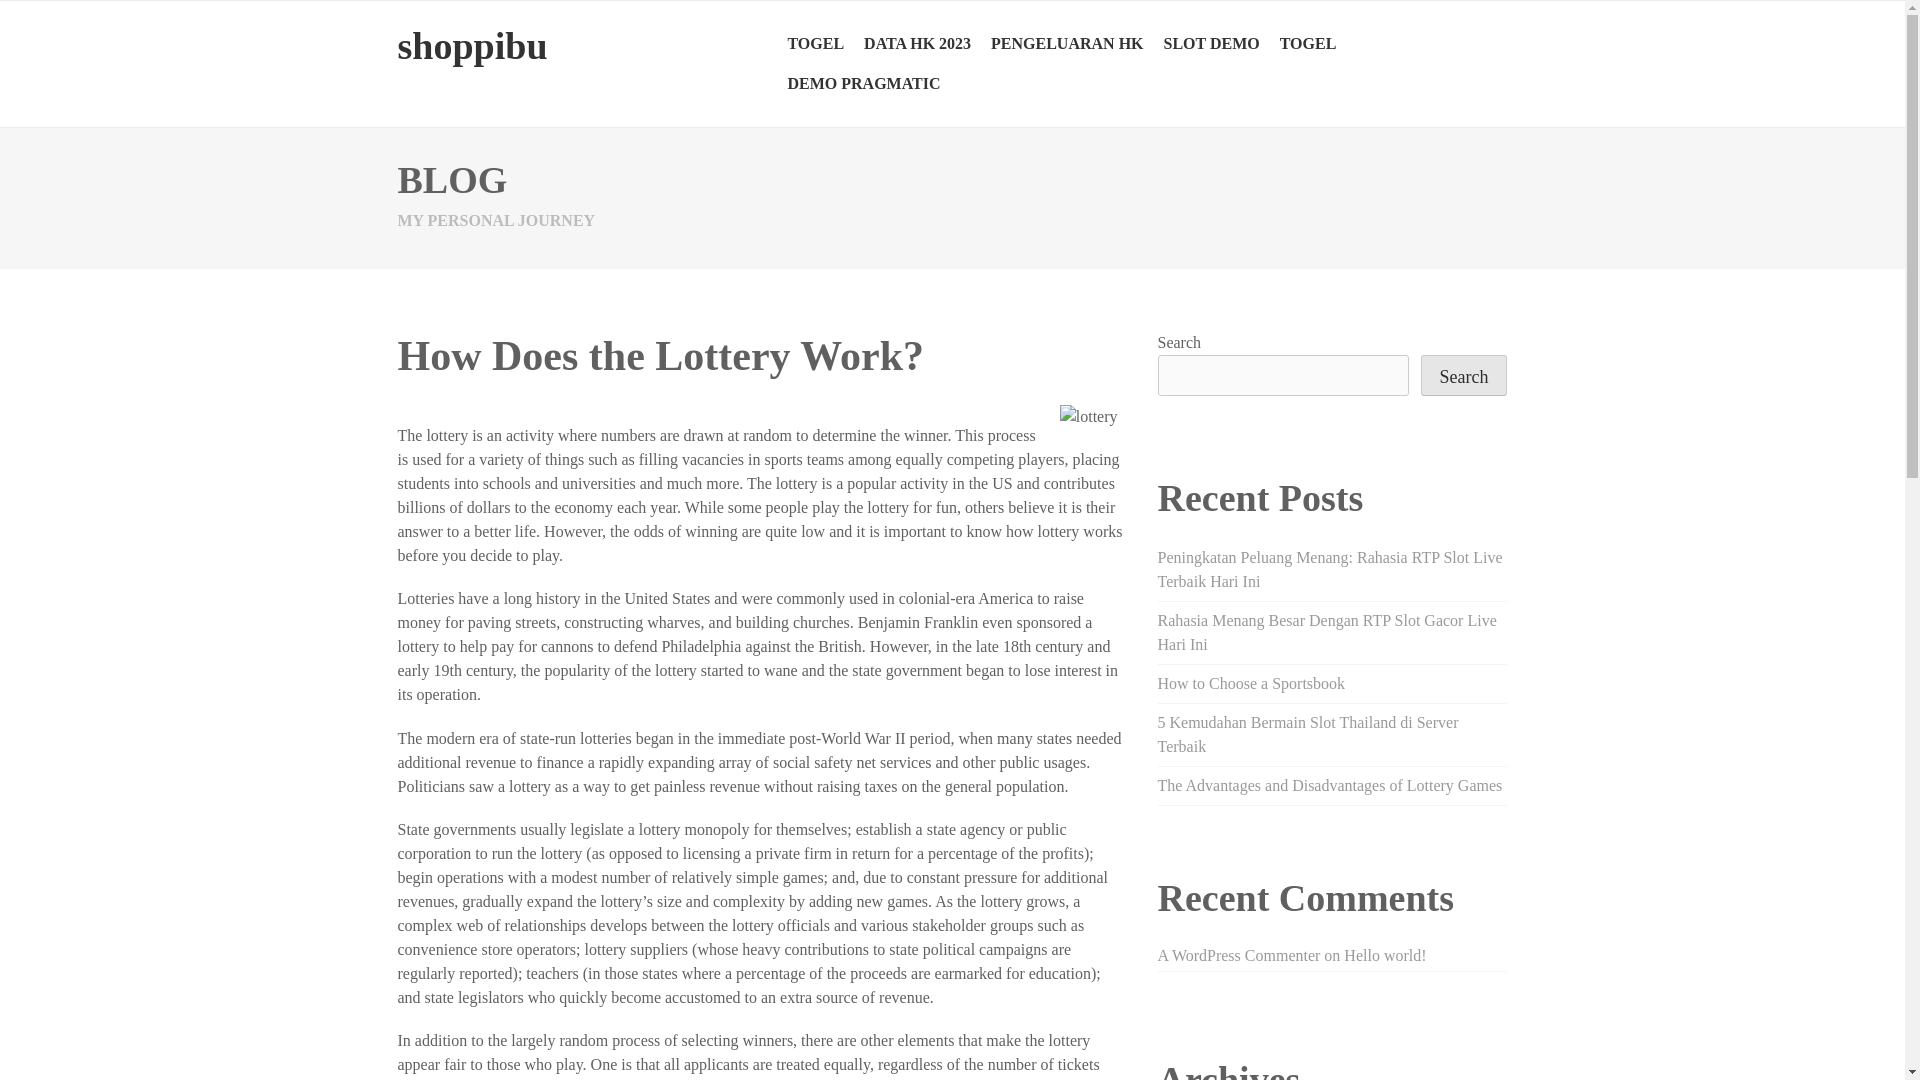  What do you see at coordinates (816, 43) in the screenshot?
I see `TOGEL` at bounding box center [816, 43].